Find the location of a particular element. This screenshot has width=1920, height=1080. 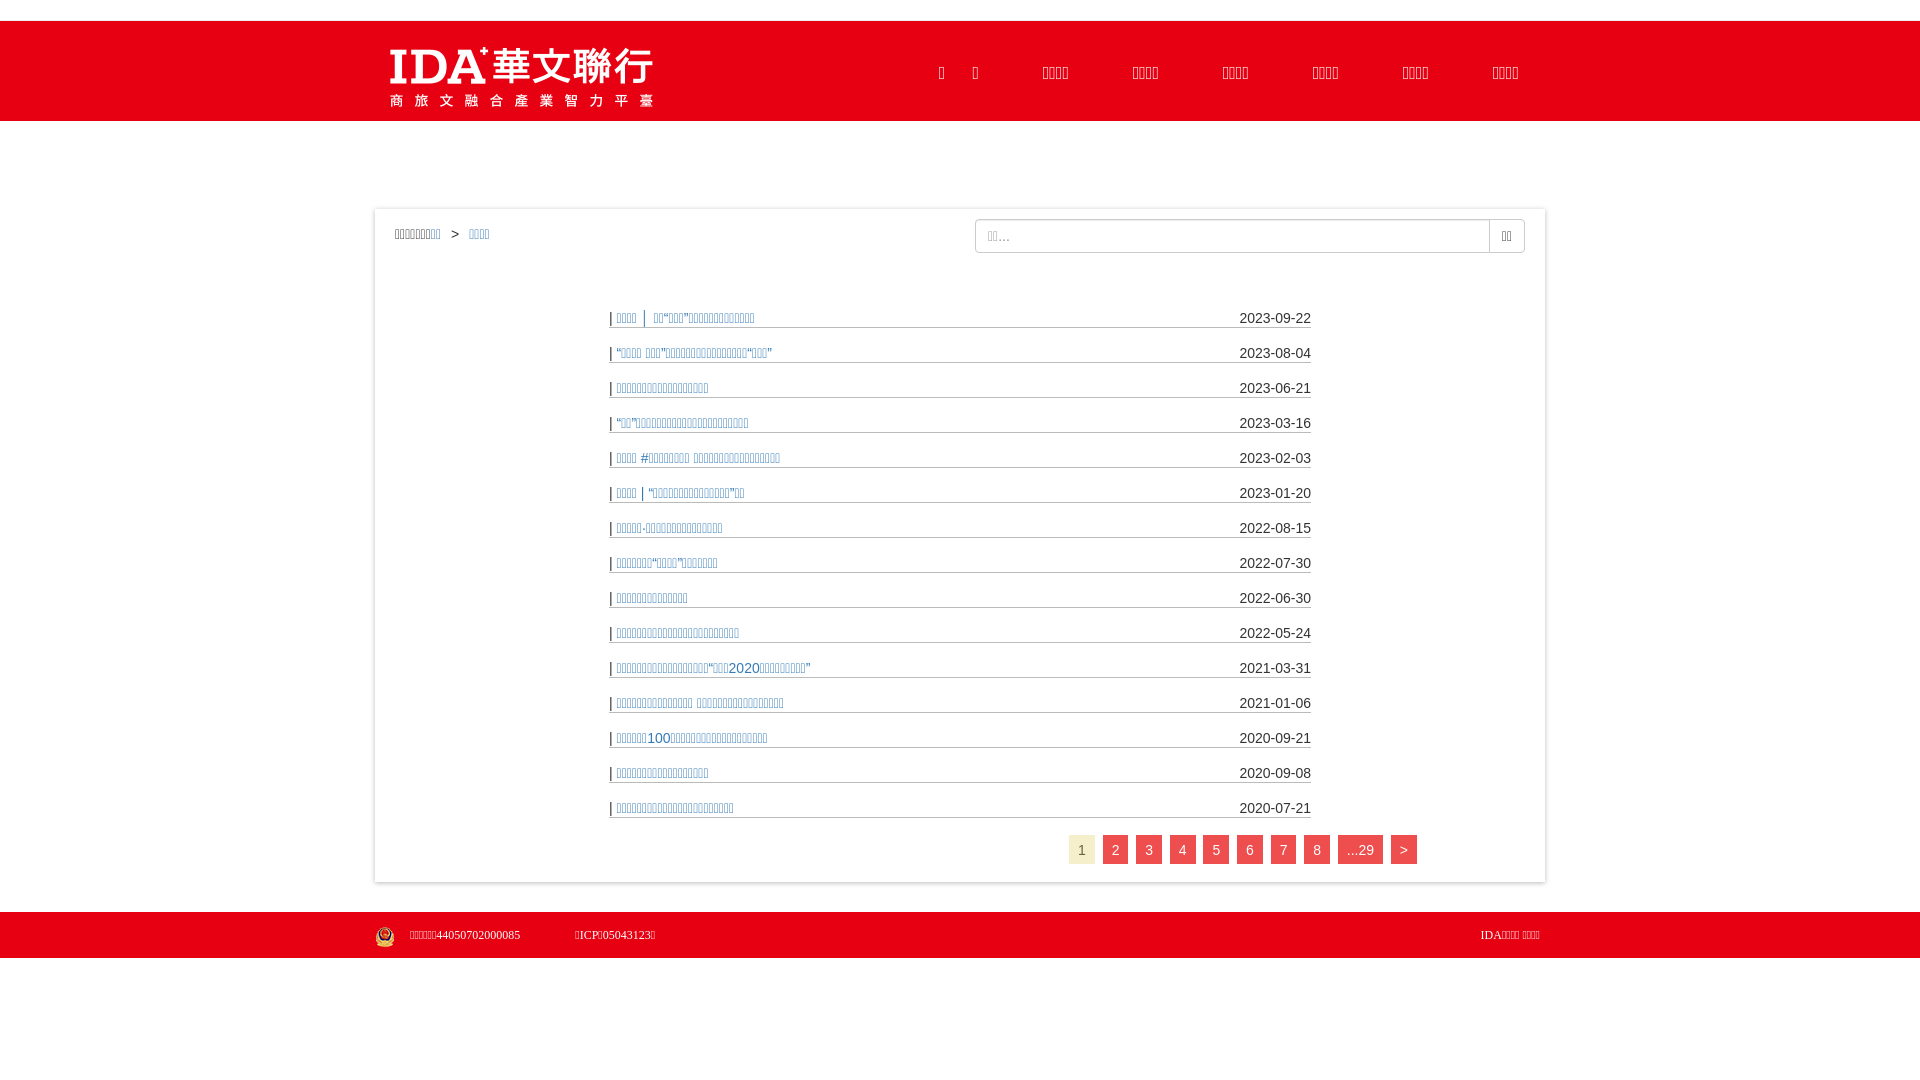

> is located at coordinates (1404, 850).